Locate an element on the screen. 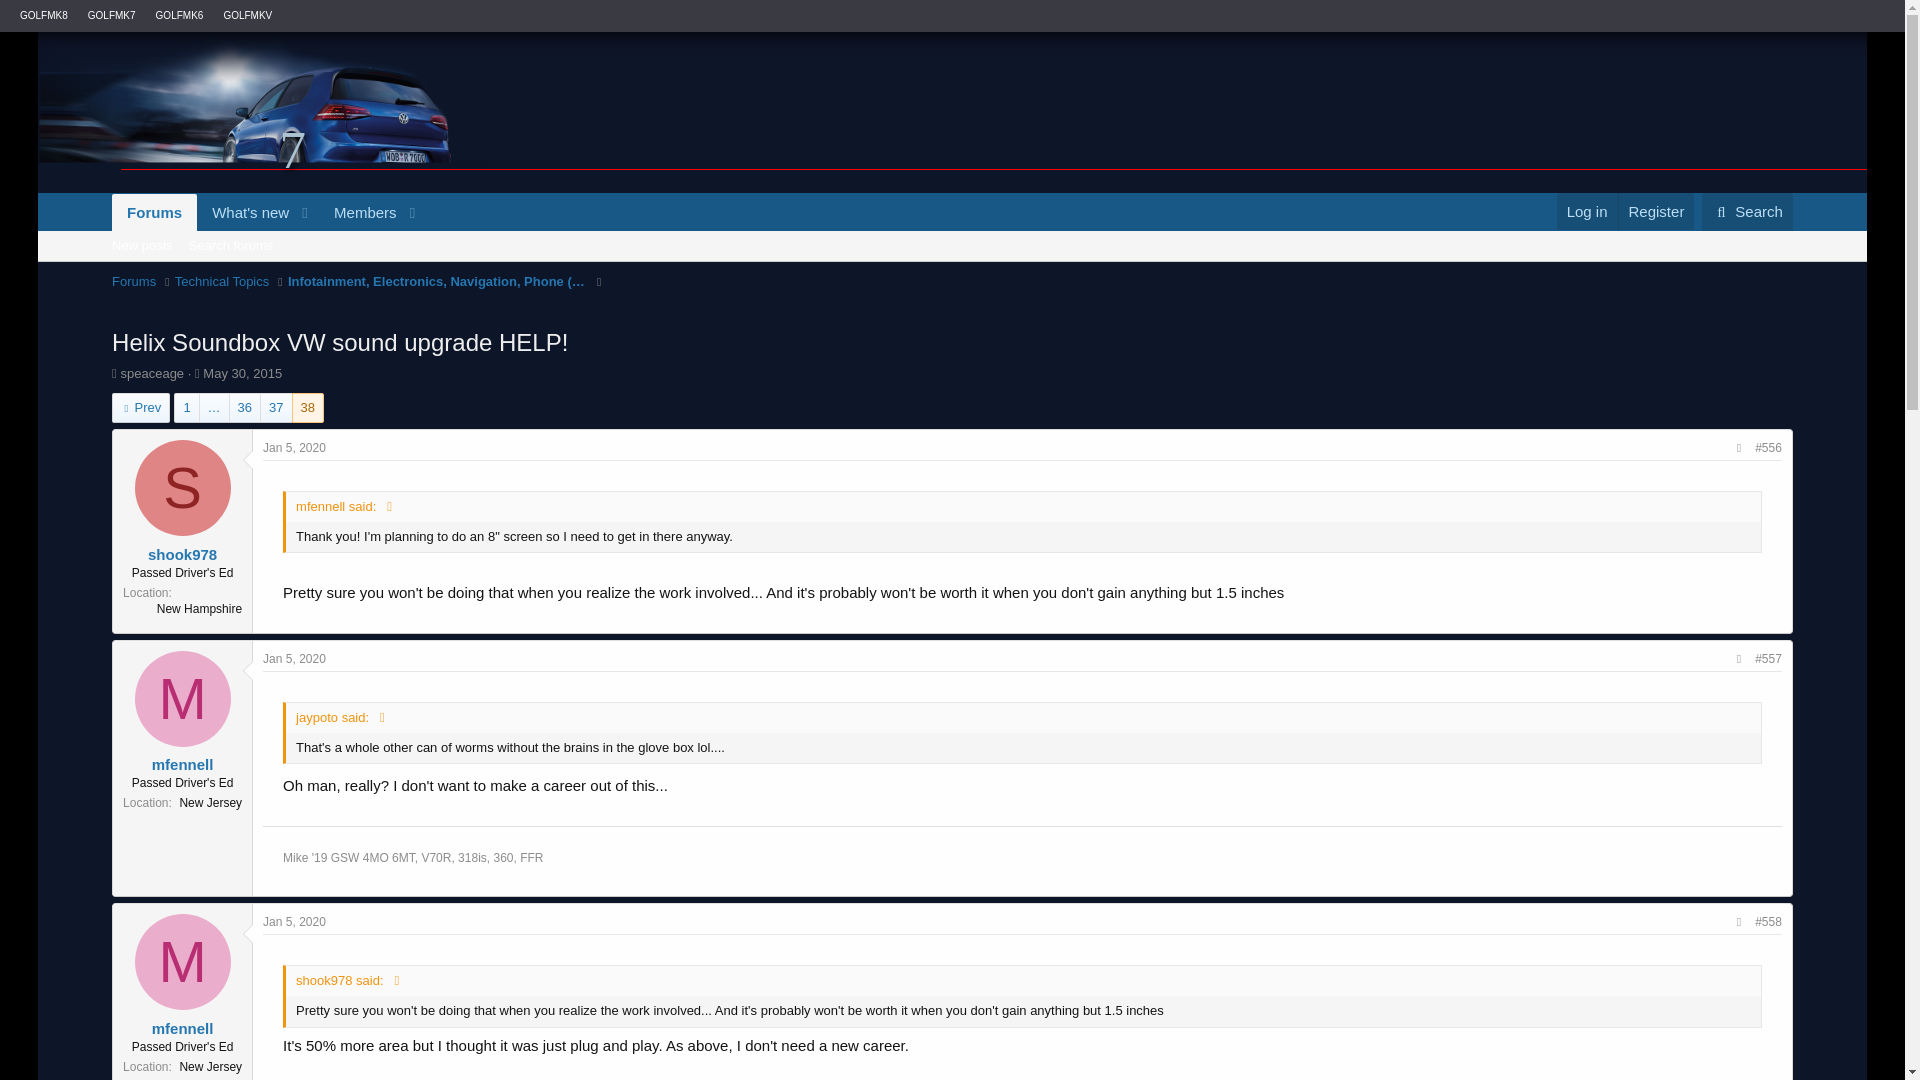 The height and width of the screenshot is (1080, 1920). May 30, 2015 at 10:07 AM is located at coordinates (242, 374).